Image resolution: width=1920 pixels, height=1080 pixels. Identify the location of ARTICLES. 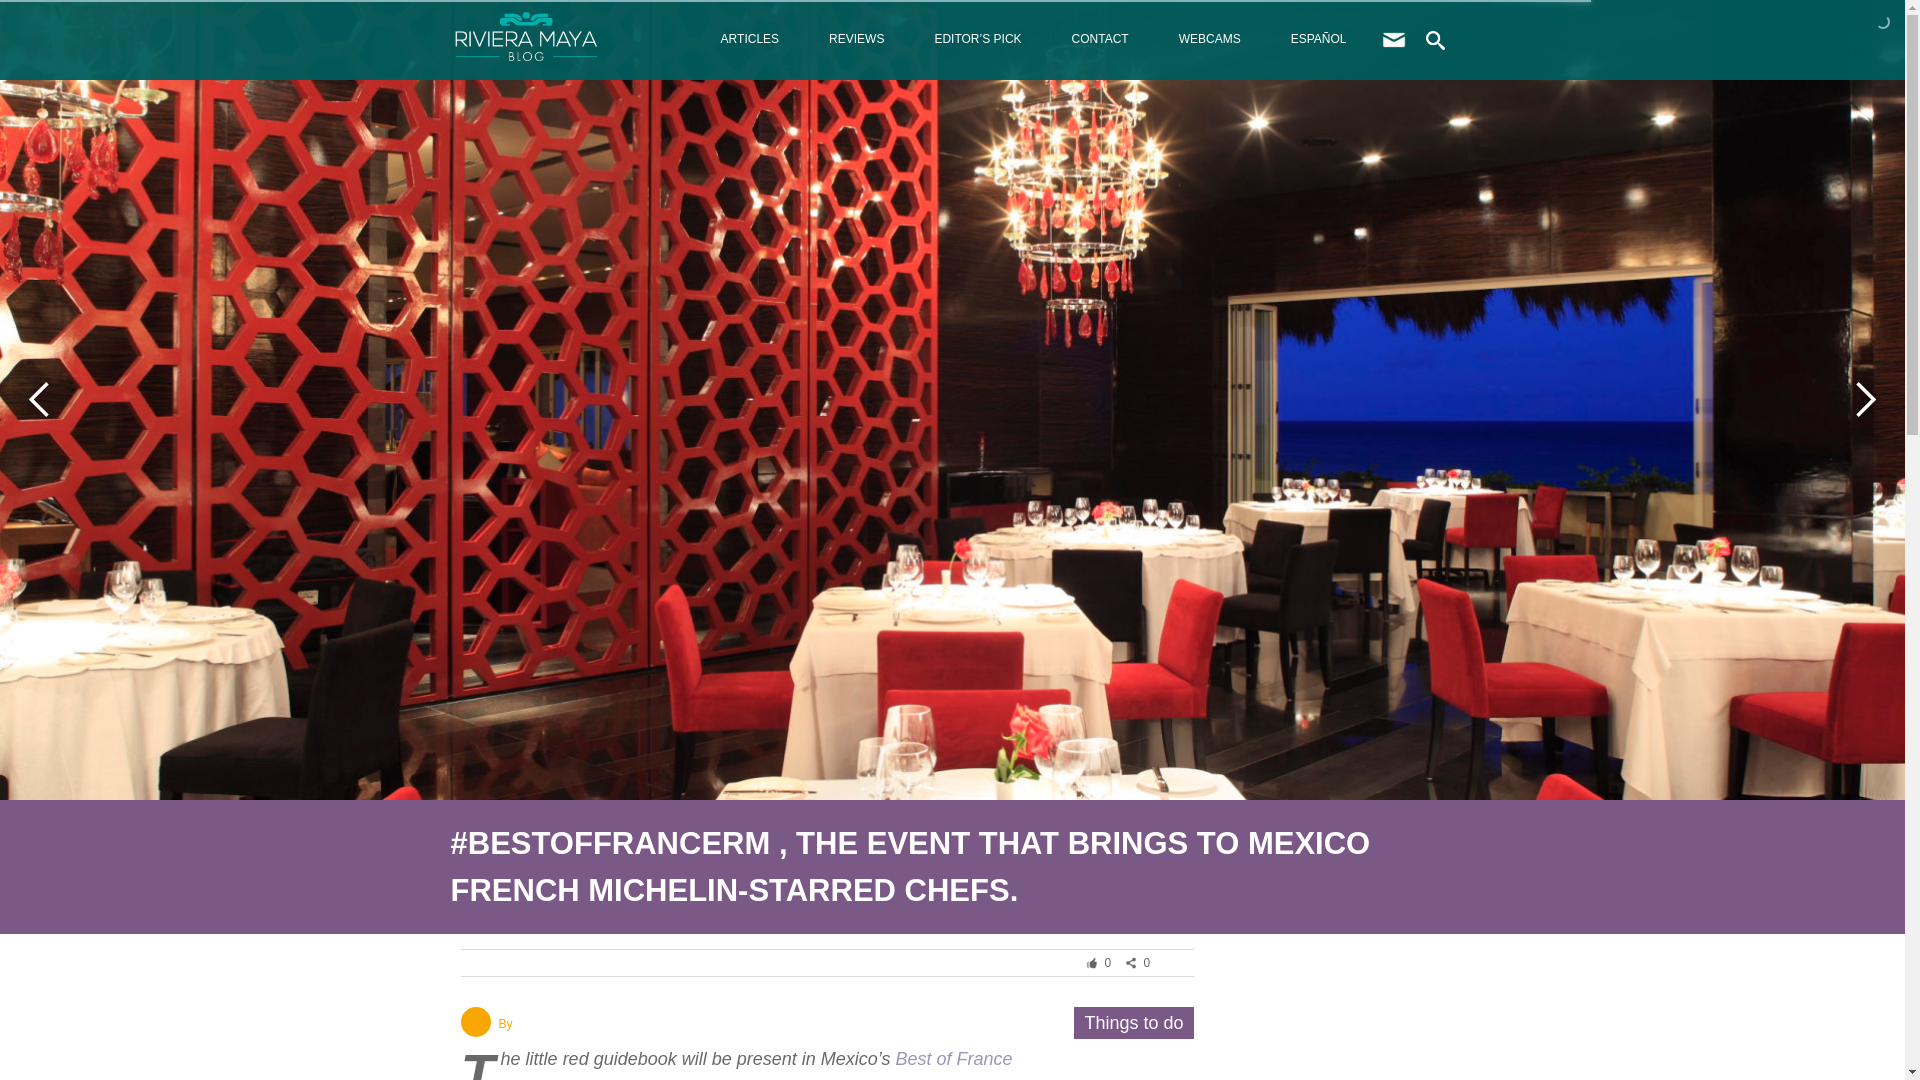
(750, 38).